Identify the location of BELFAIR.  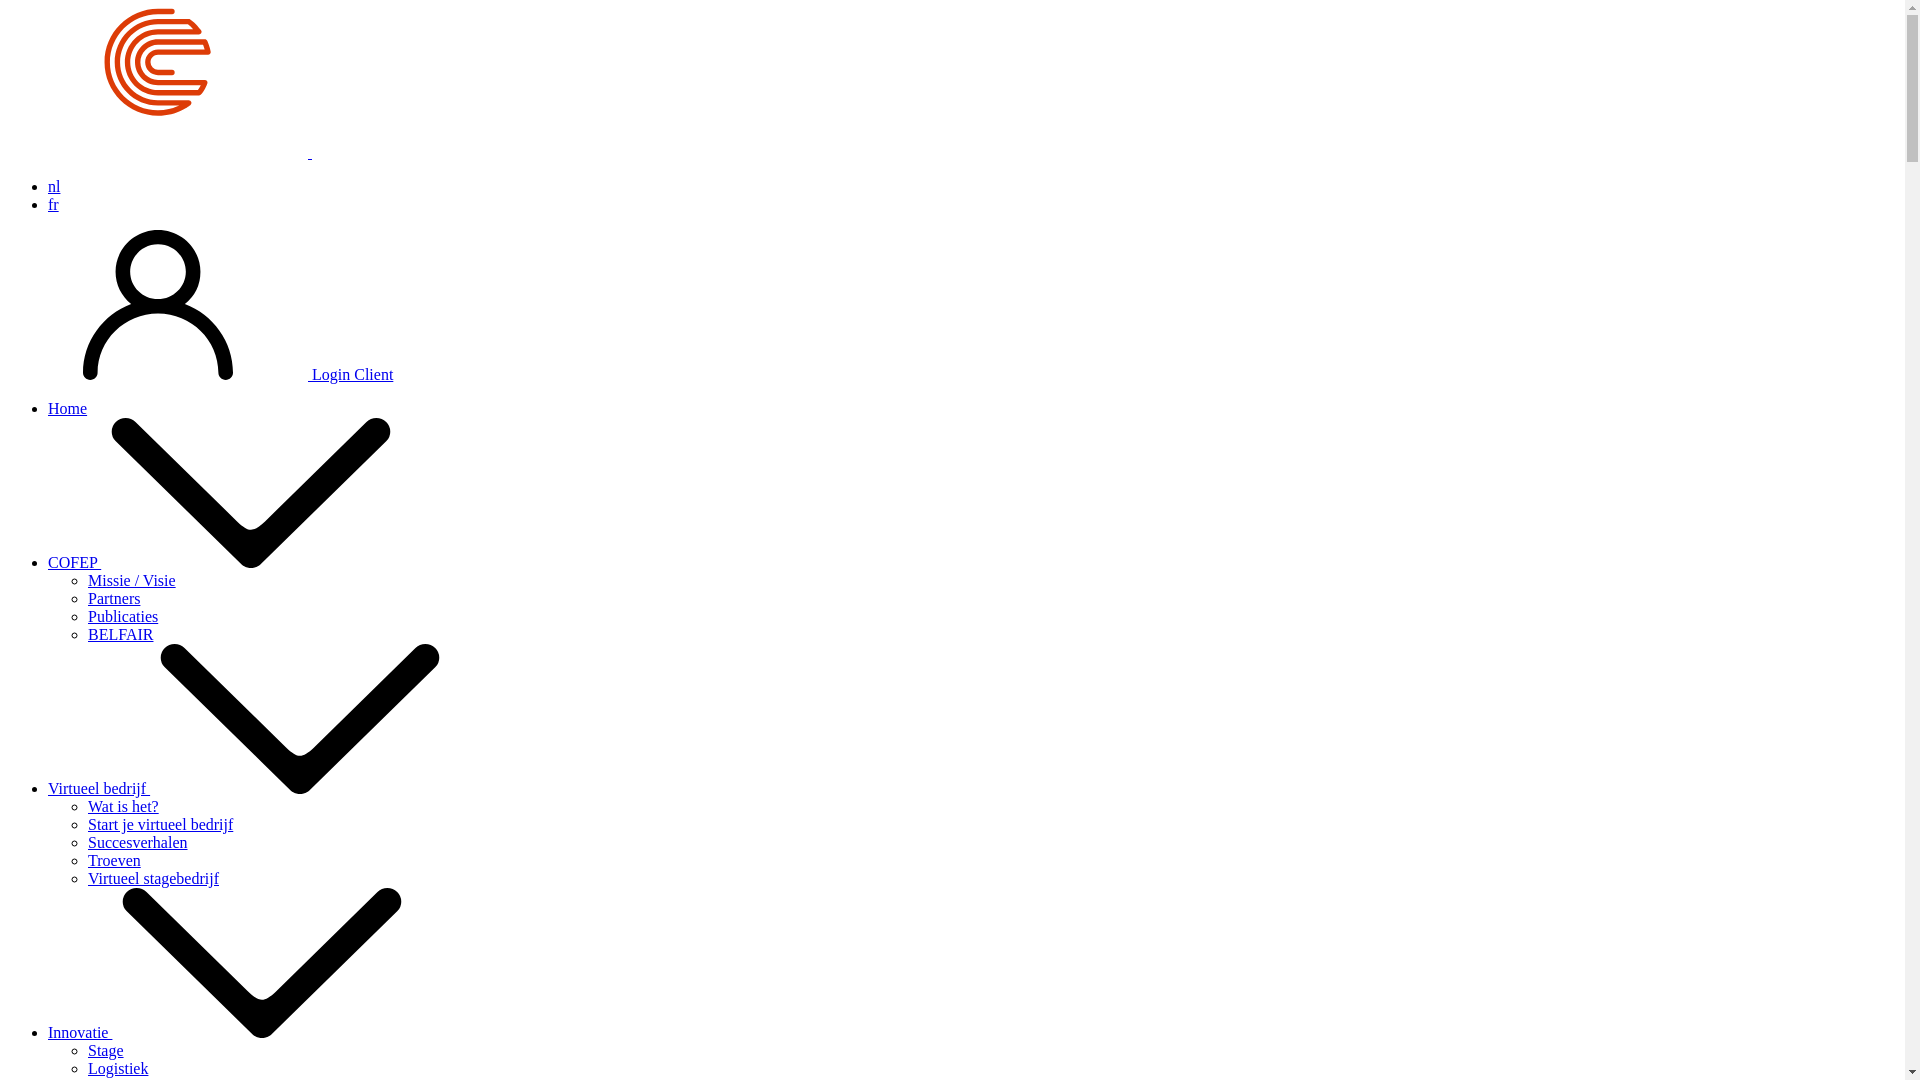
(120, 634).